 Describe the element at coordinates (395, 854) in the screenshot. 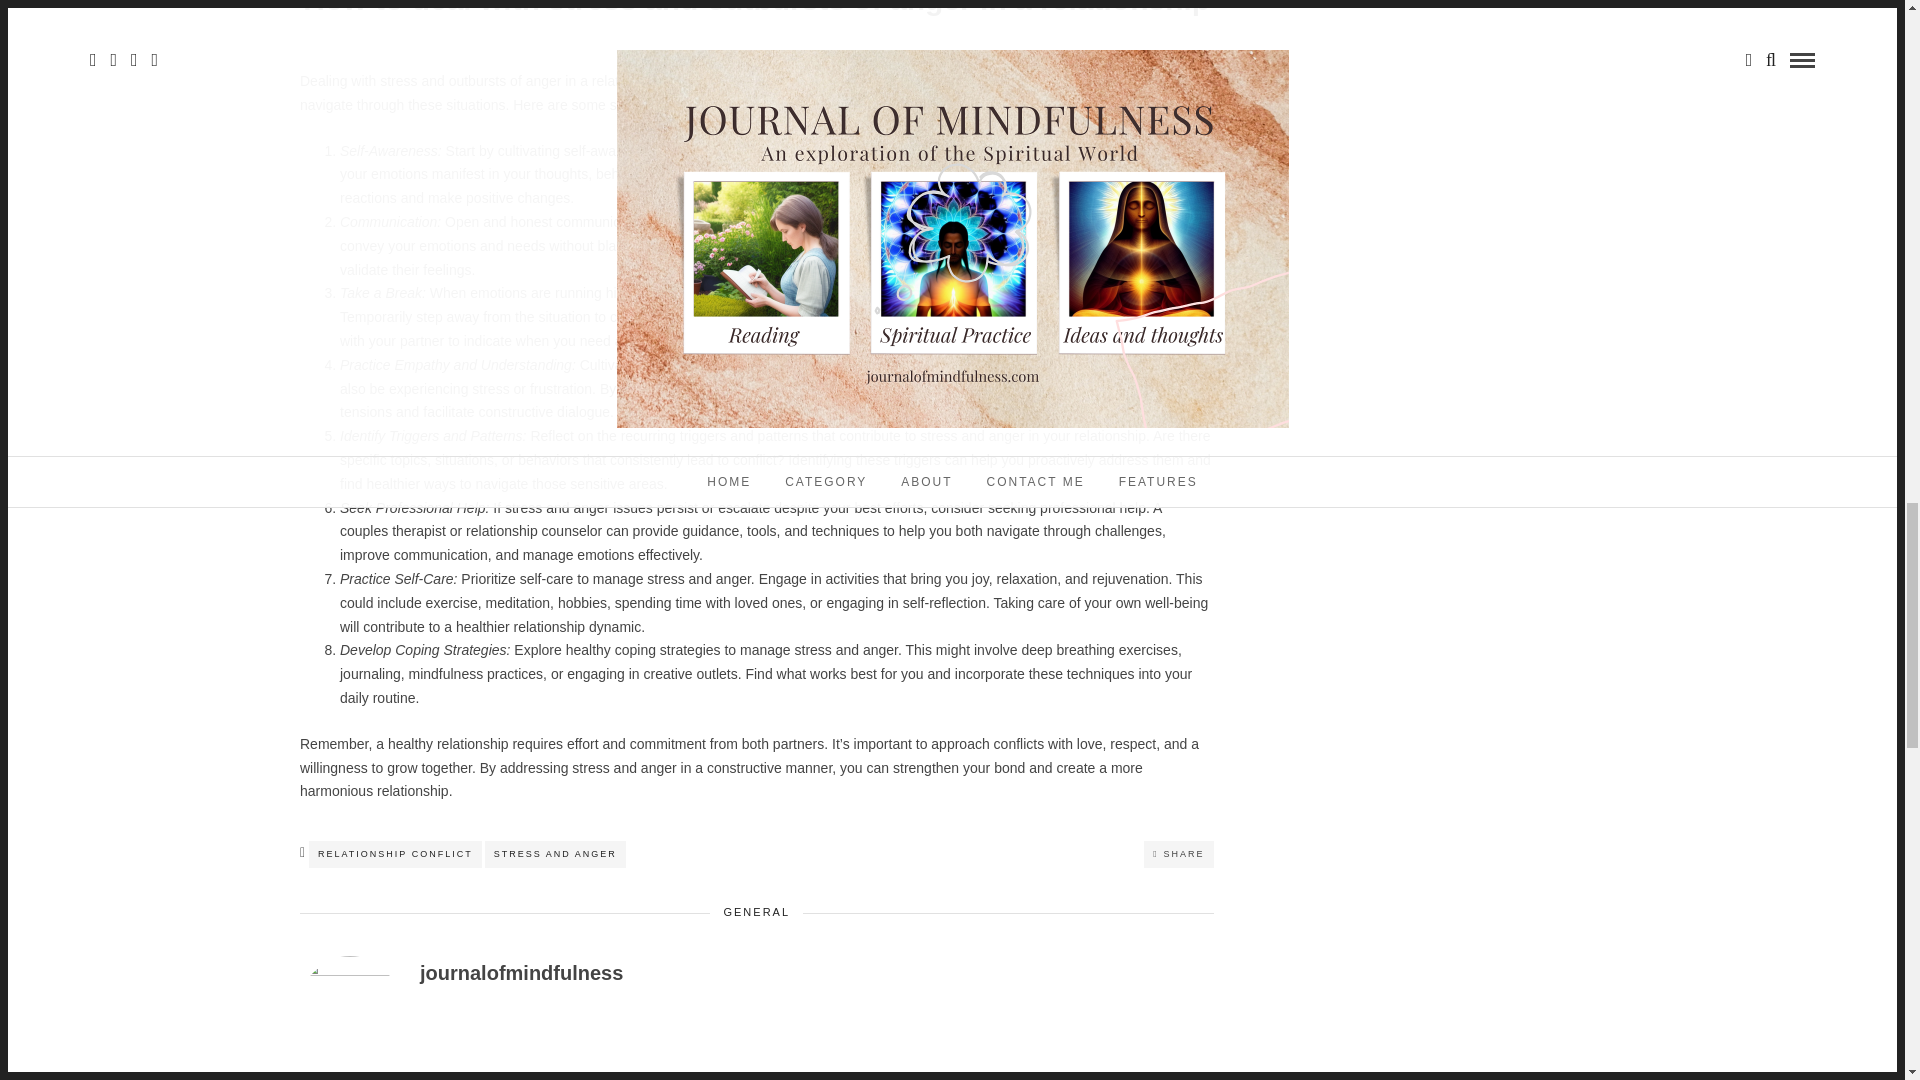

I see `RELATIONSHIP CONFLICT` at that location.